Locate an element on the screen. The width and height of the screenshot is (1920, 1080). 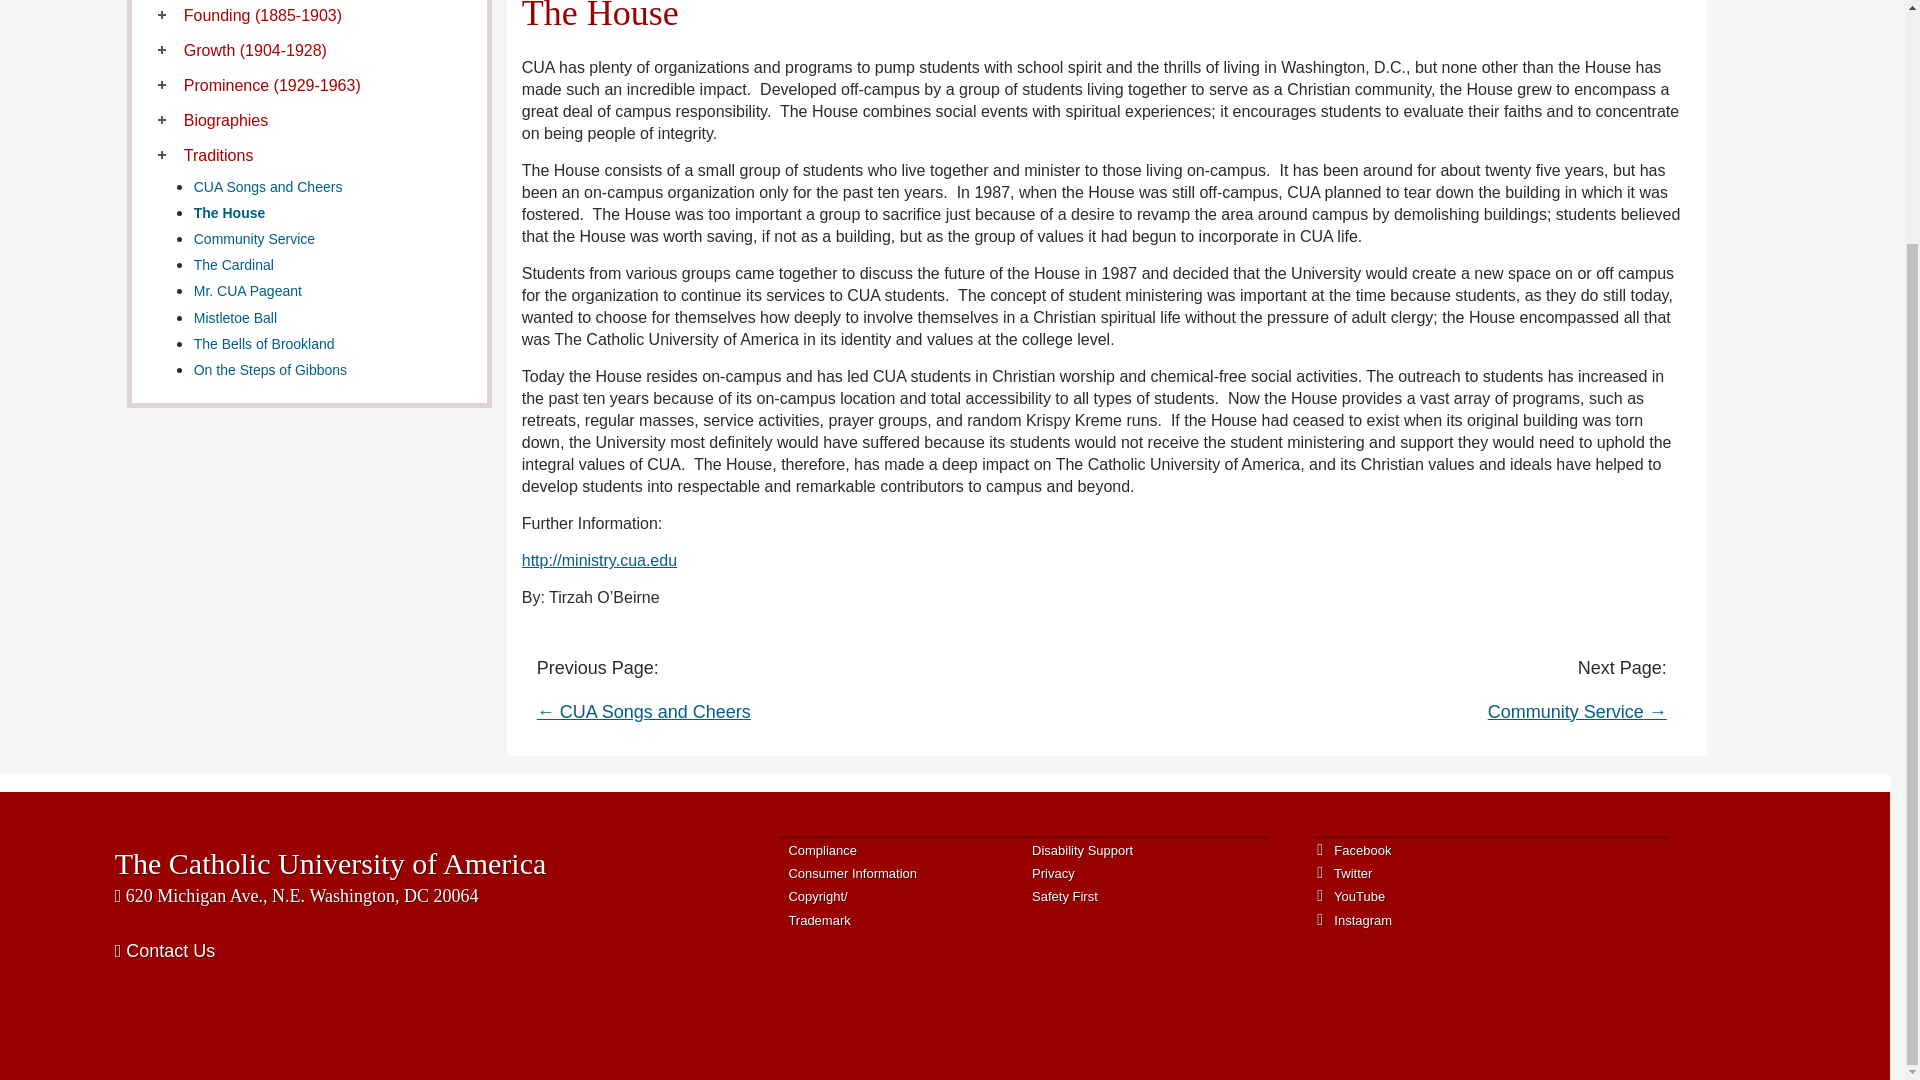
Biographies is located at coordinates (226, 120).